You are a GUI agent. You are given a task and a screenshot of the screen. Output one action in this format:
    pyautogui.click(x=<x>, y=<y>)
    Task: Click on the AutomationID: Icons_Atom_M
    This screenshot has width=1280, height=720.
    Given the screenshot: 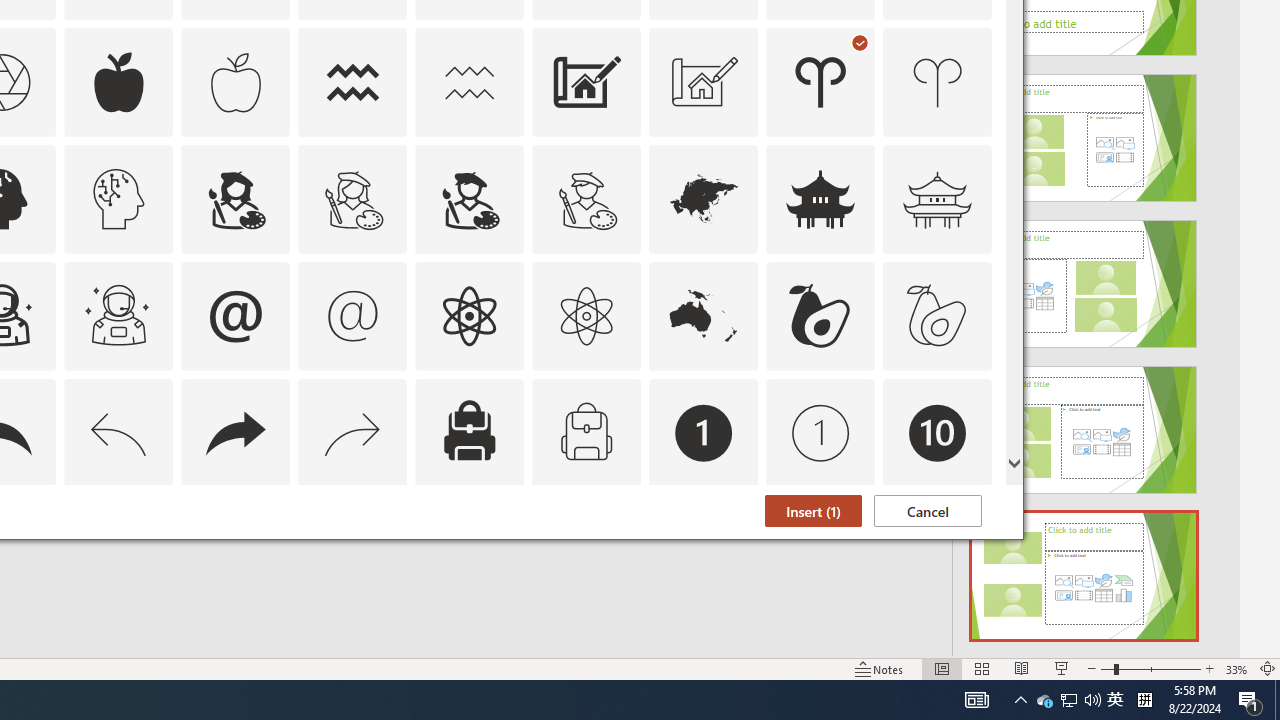 What is the action you would take?
    pyautogui.click(x=586, y=316)
    